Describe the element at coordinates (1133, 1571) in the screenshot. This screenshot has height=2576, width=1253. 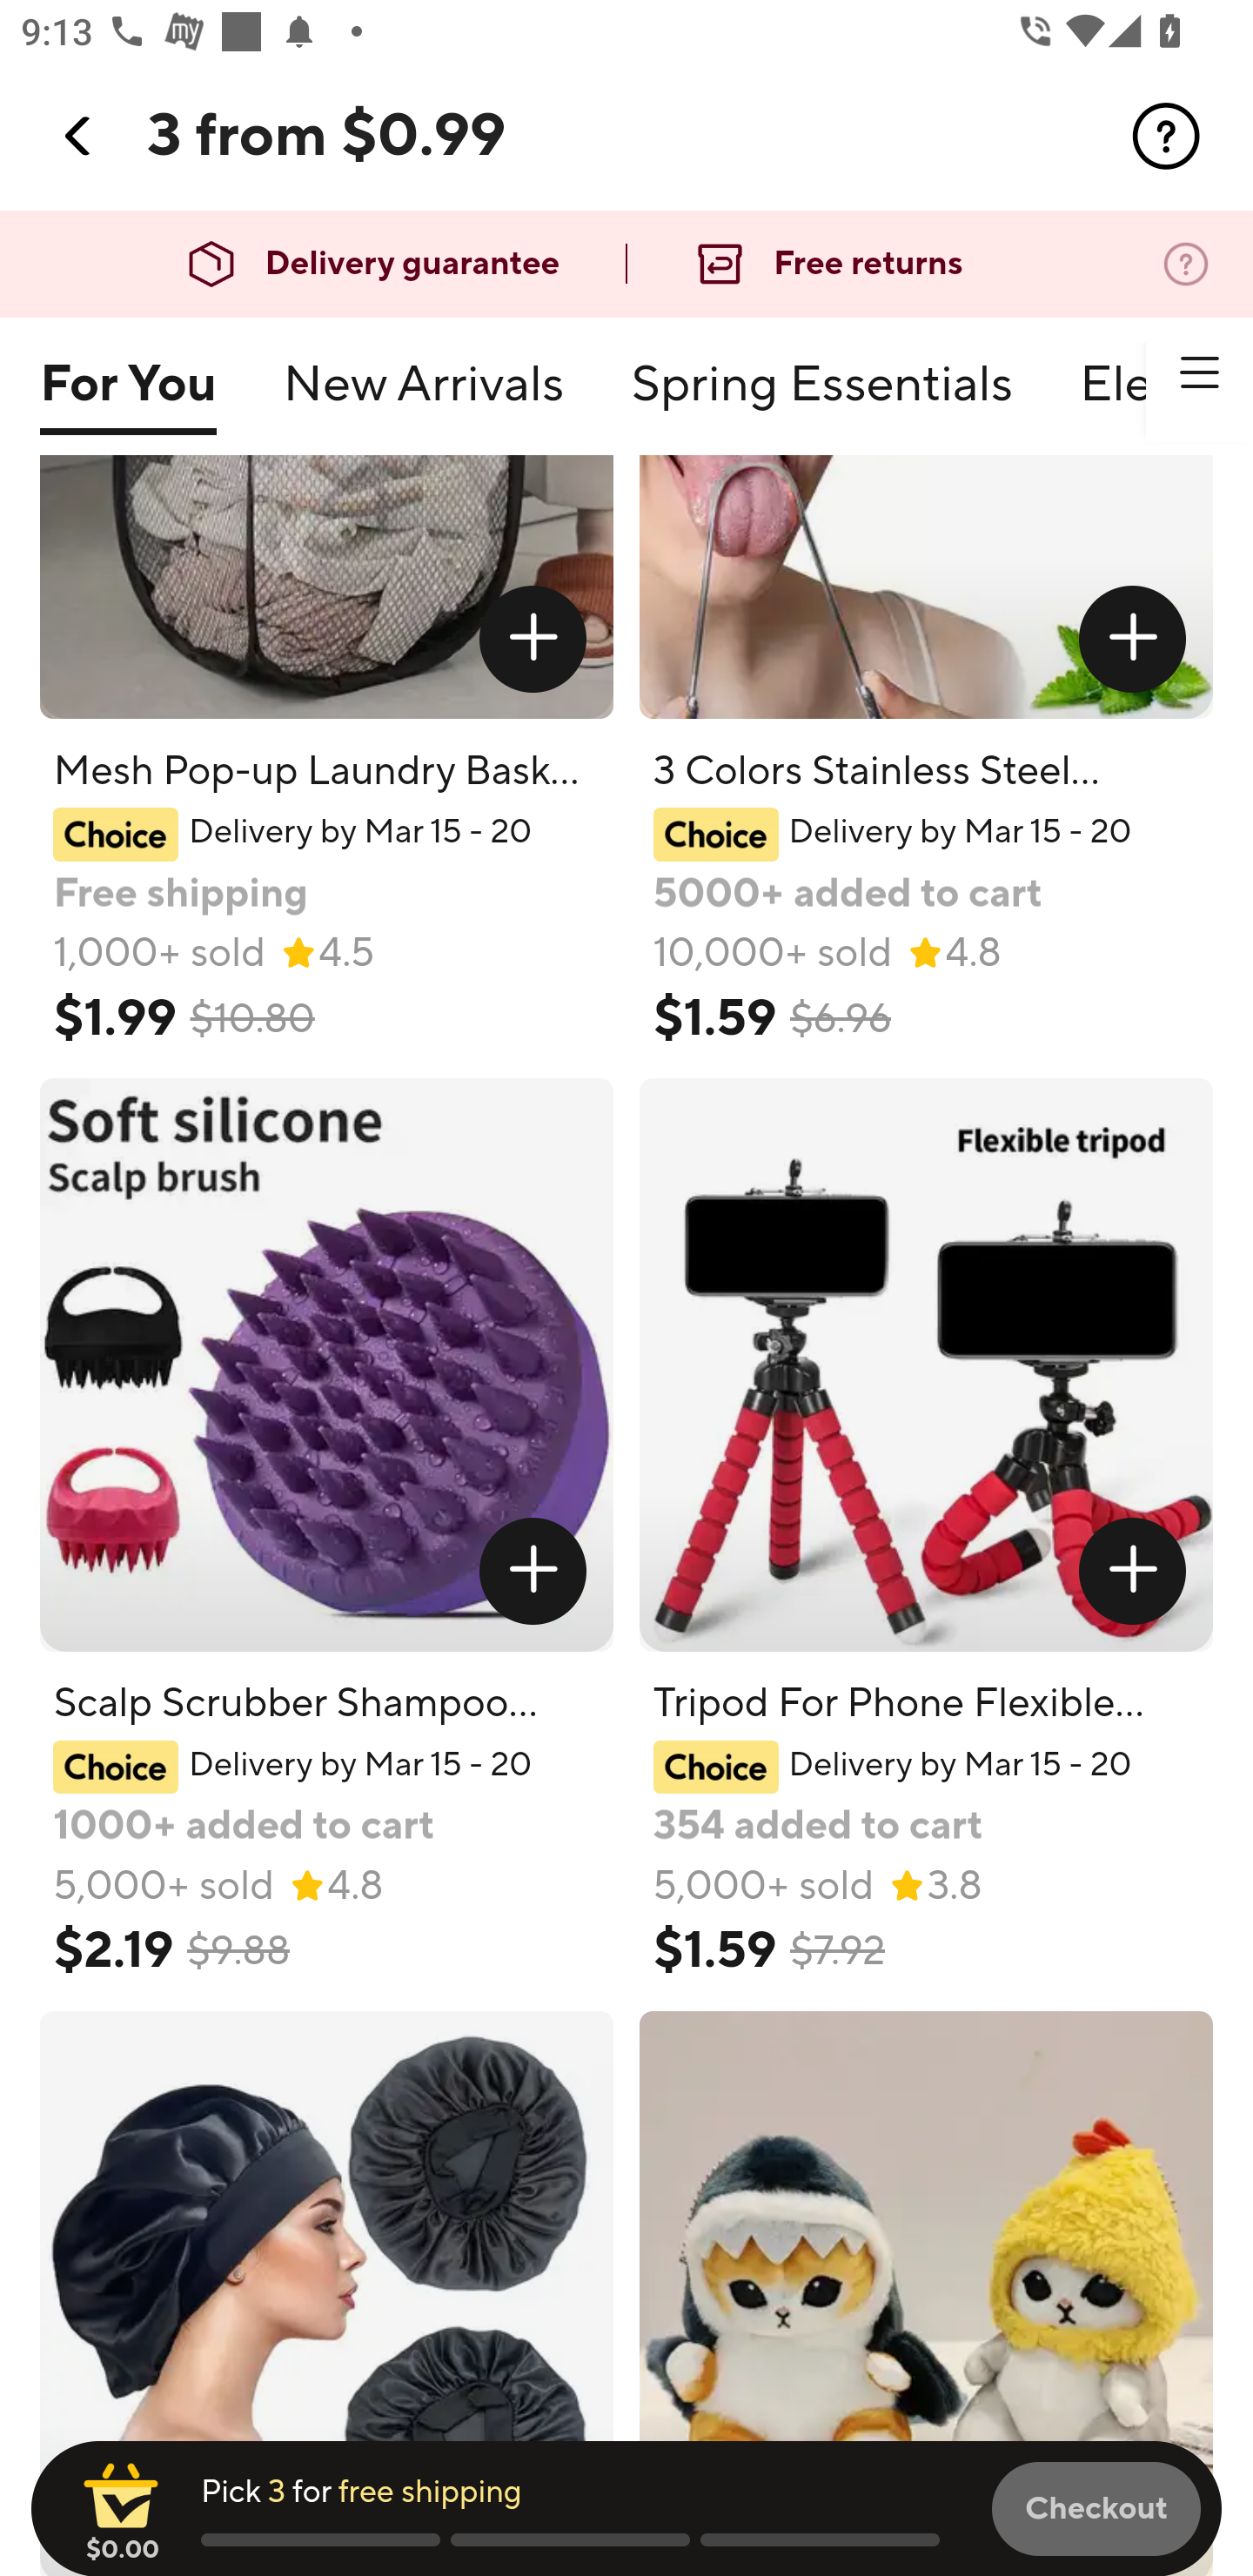
I see `` at that location.